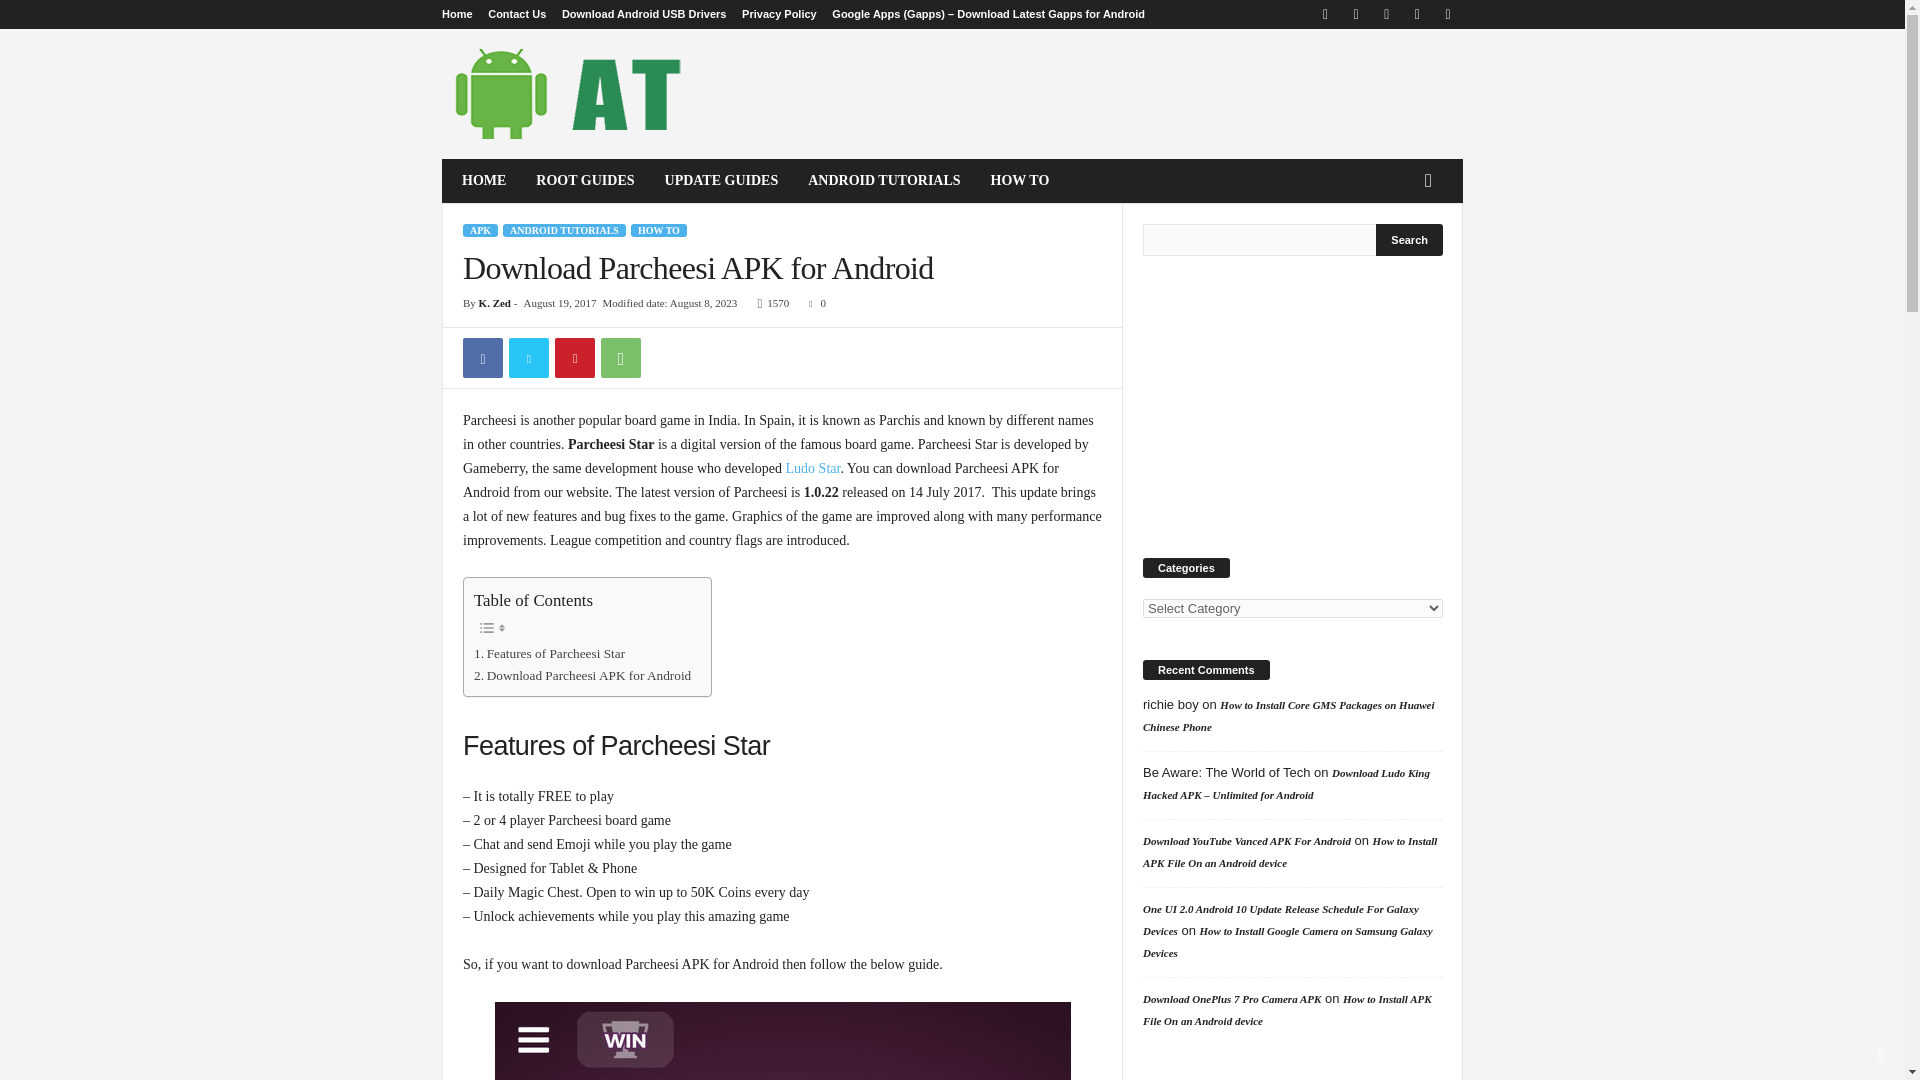 This screenshot has width=1920, height=1080. I want to click on ROOT GUIDES, so click(584, 180).